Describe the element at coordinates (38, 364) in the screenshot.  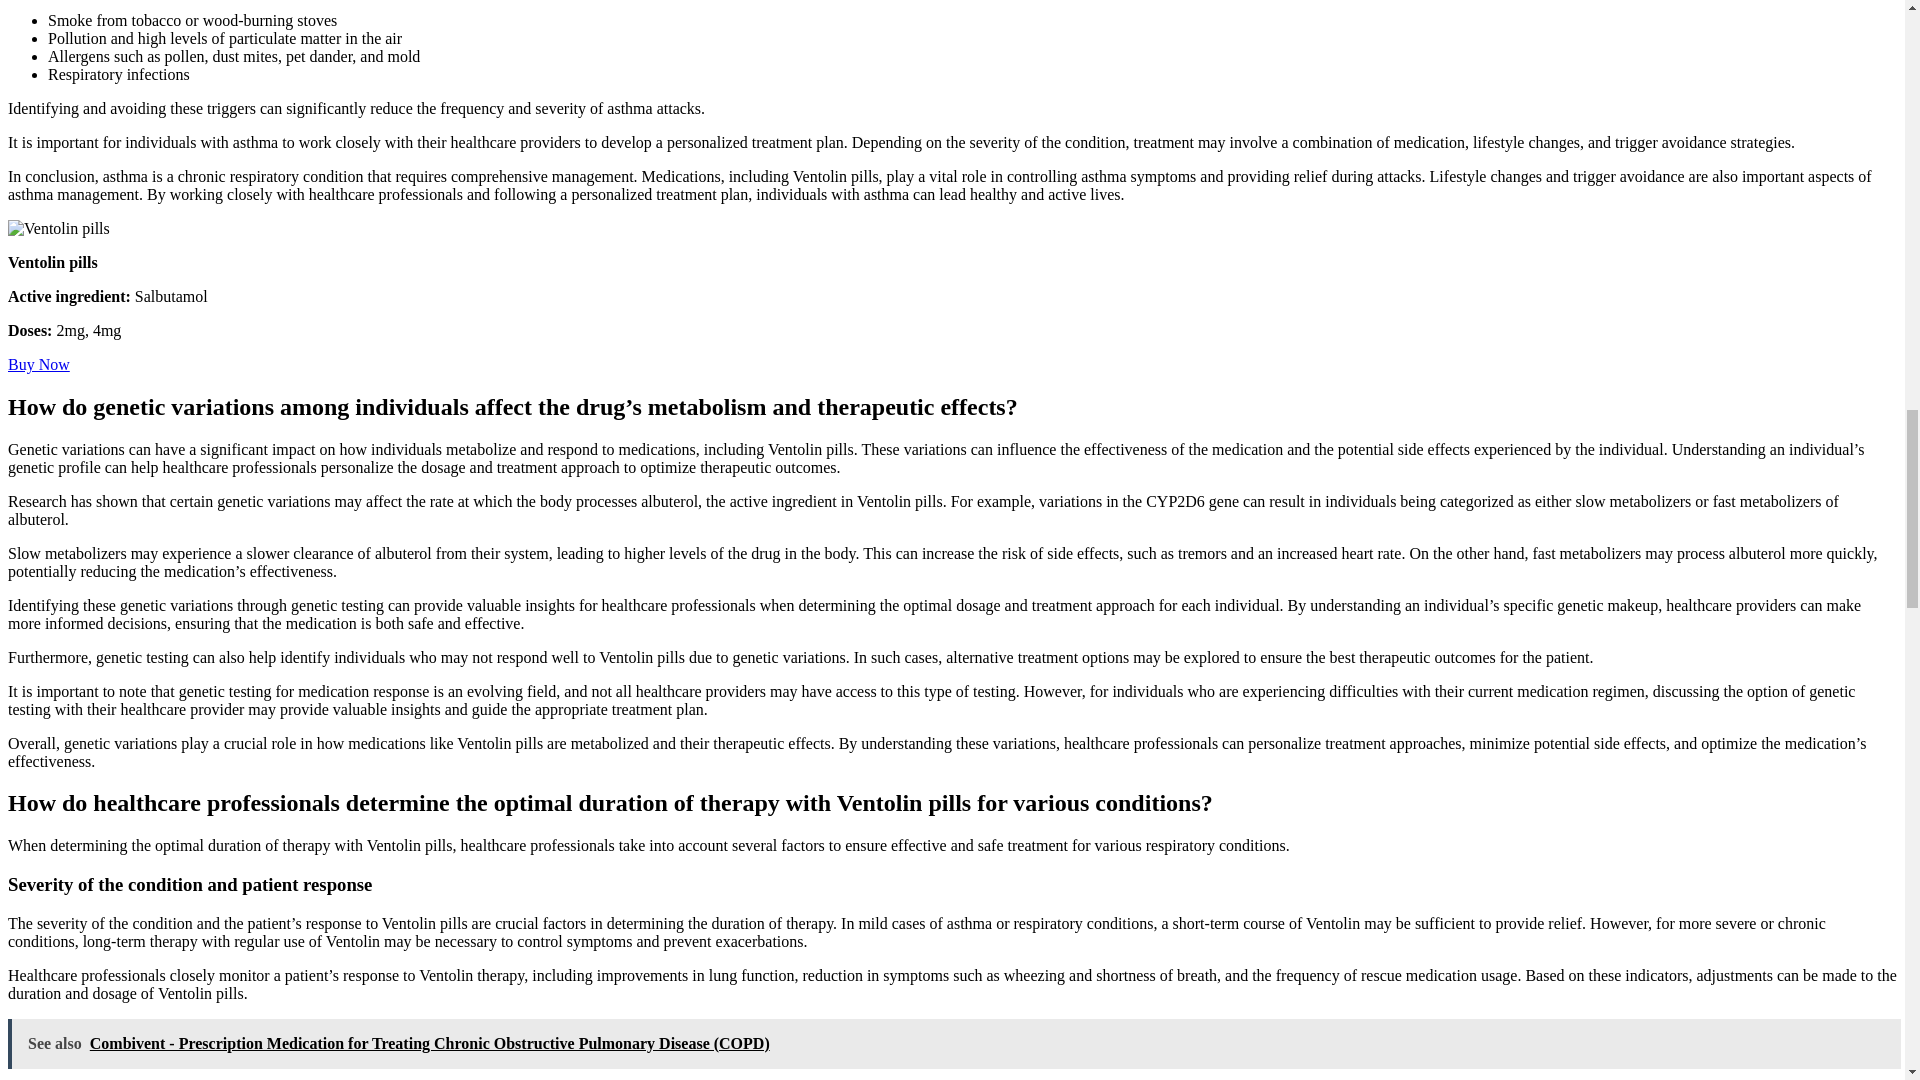
I see `Buy Now` at that location.